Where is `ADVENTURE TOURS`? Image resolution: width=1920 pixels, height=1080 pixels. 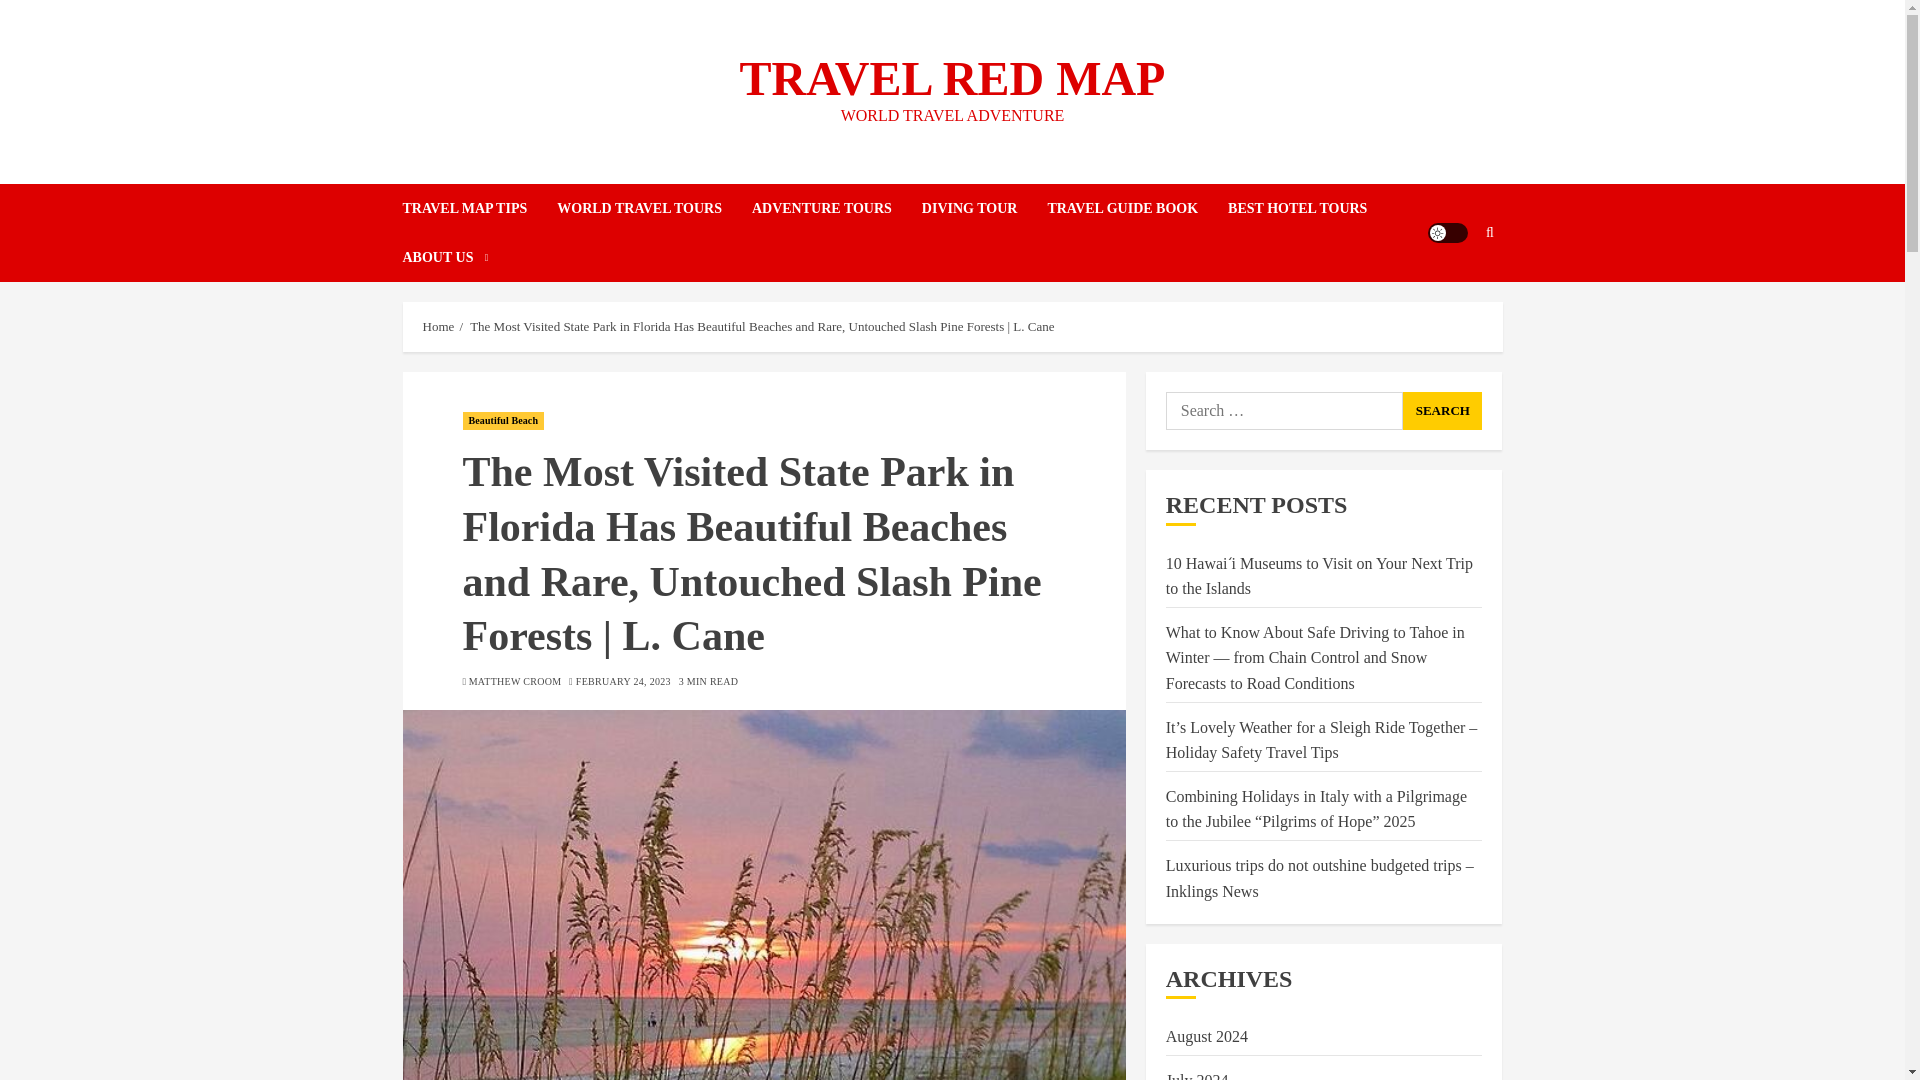 ADVENTURE TOURS is located at coordinates (836, 208).